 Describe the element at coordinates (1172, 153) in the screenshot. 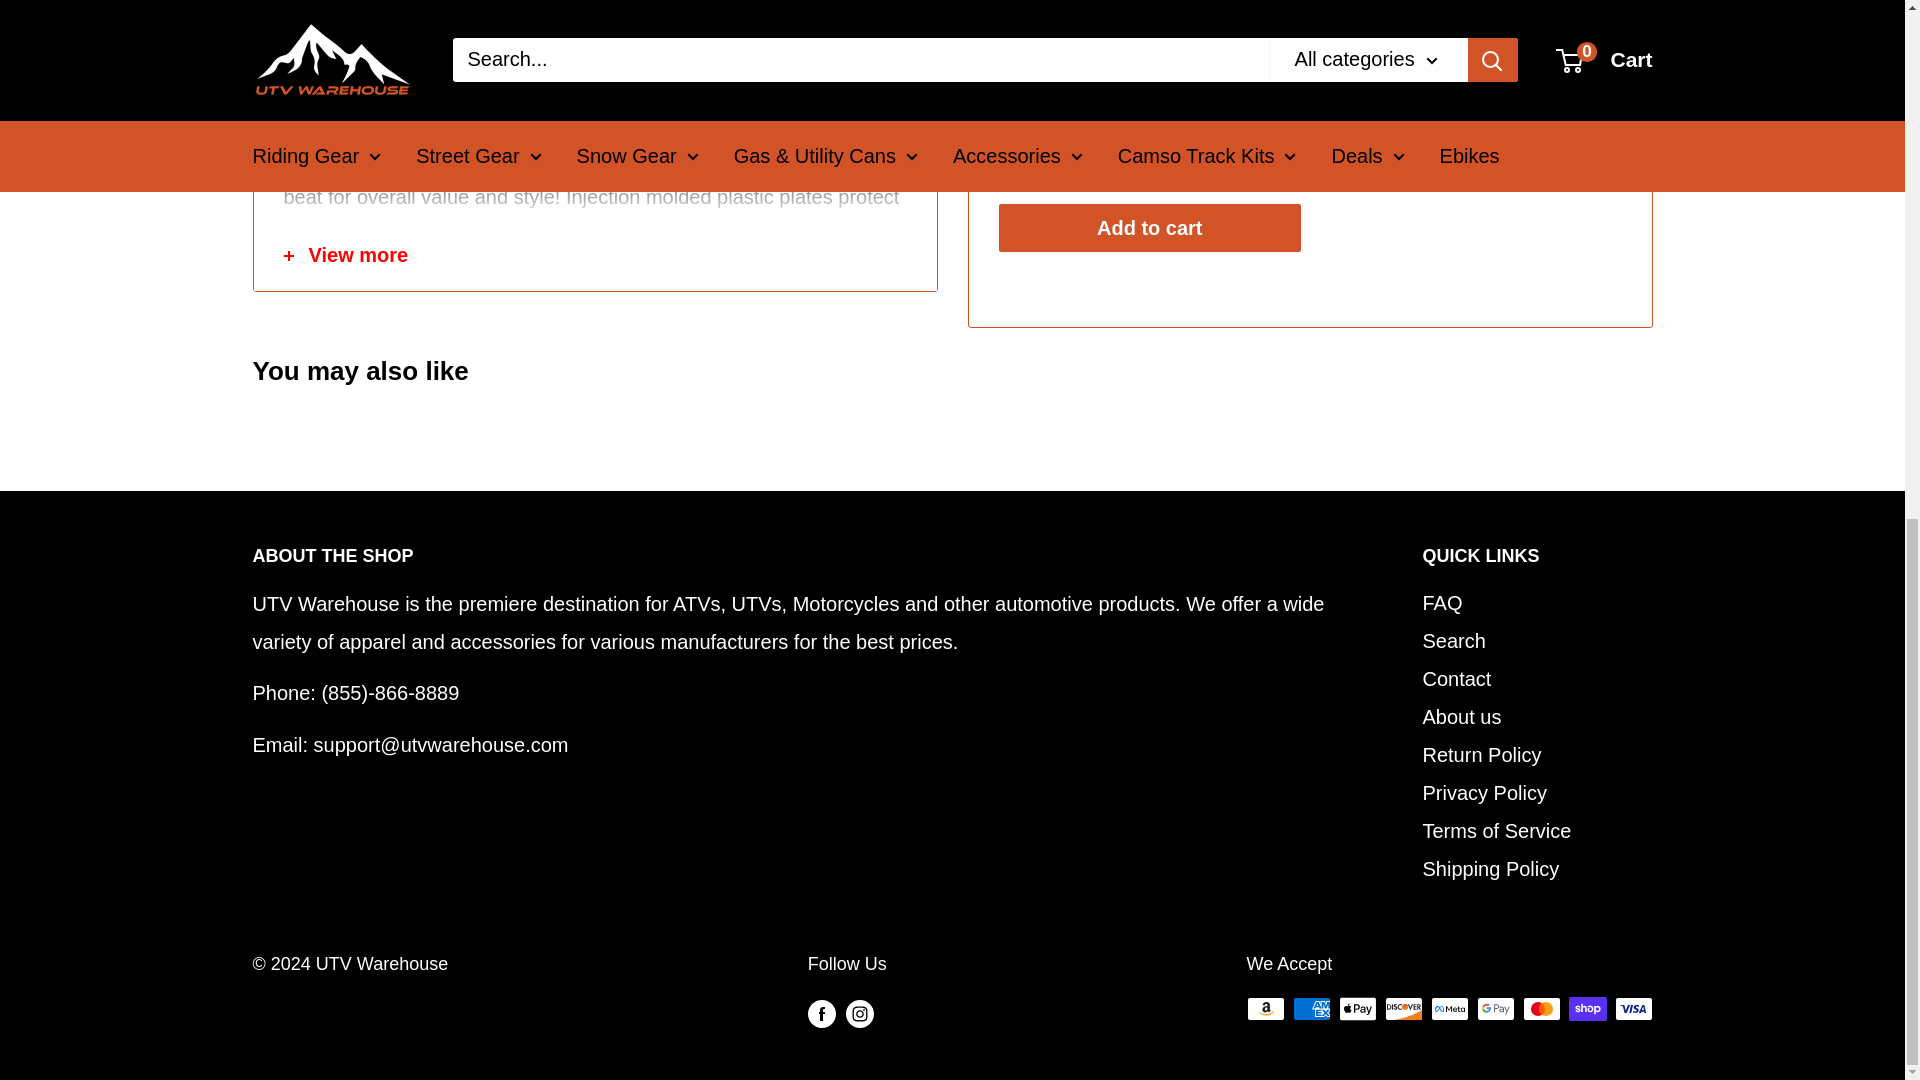

I see `1` at that location.